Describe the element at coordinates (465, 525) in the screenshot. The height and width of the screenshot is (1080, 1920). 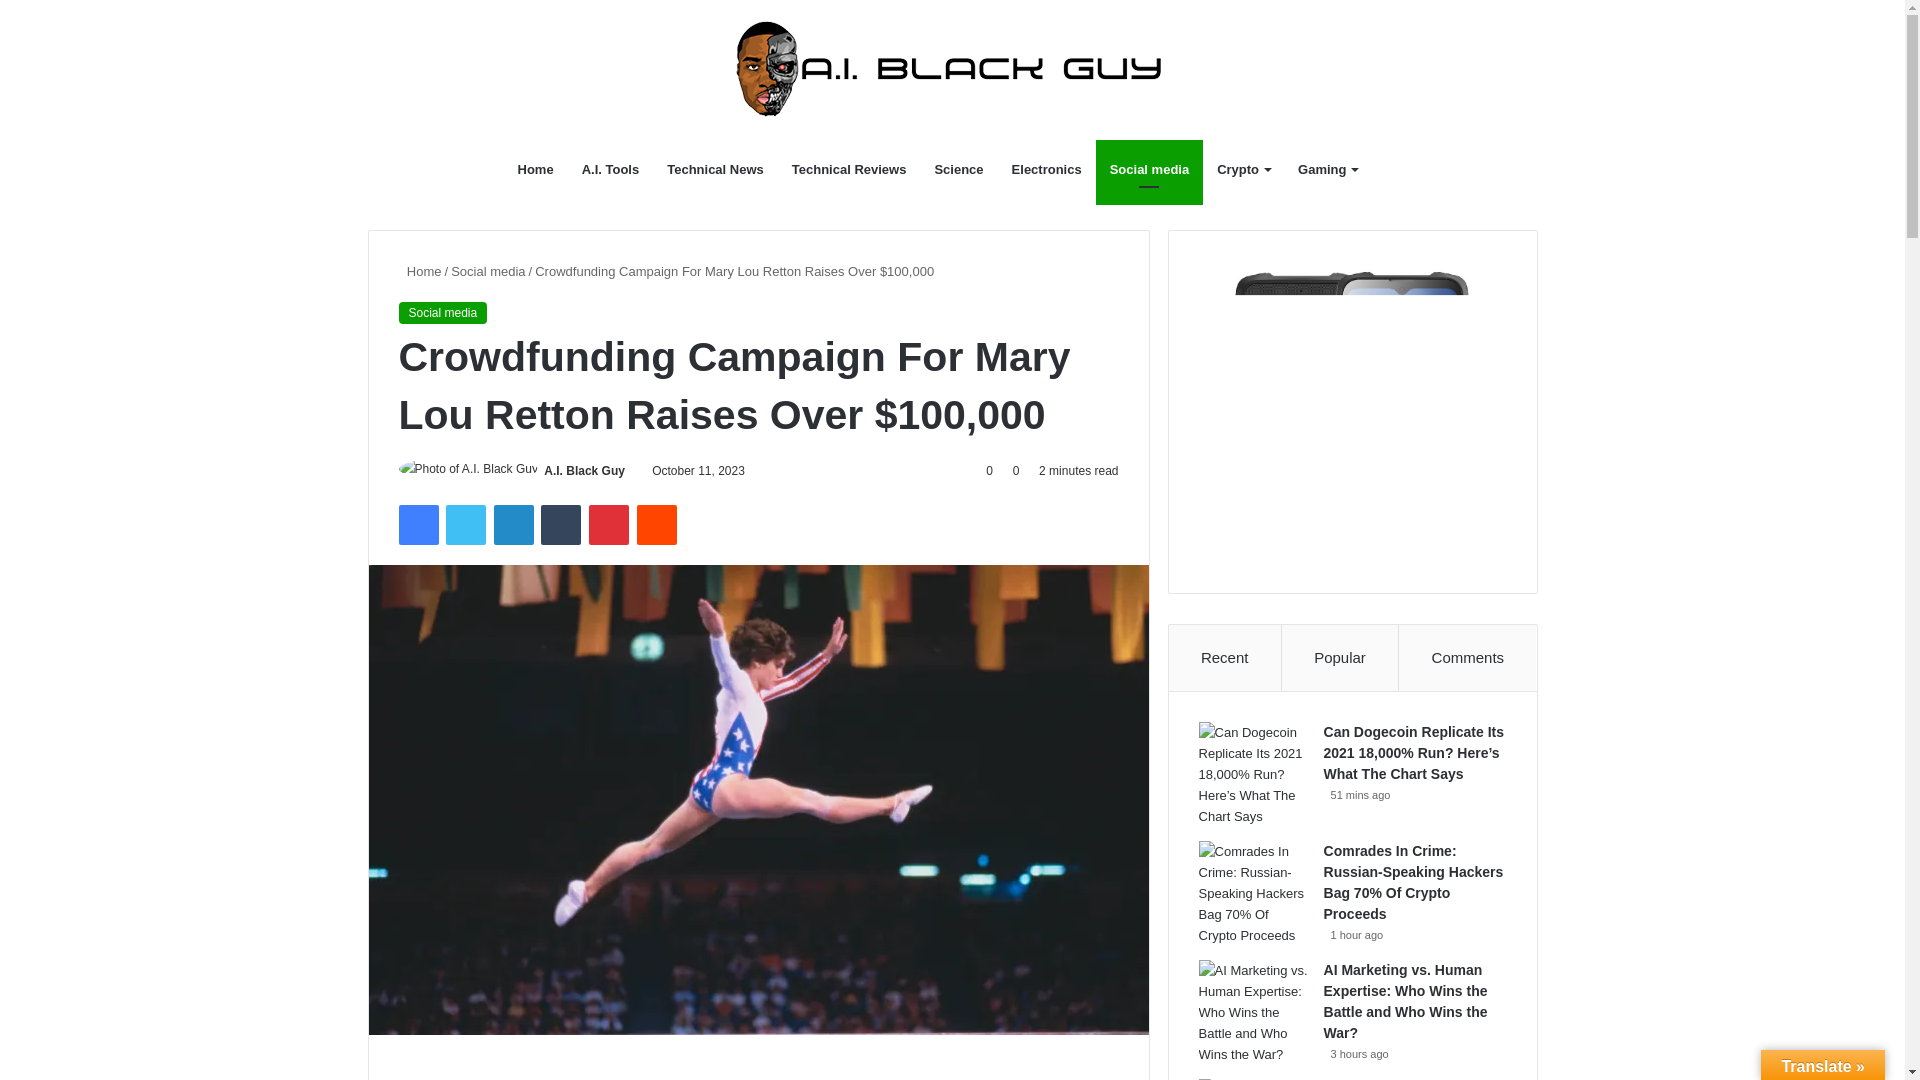
I see `Twitter` at that location.